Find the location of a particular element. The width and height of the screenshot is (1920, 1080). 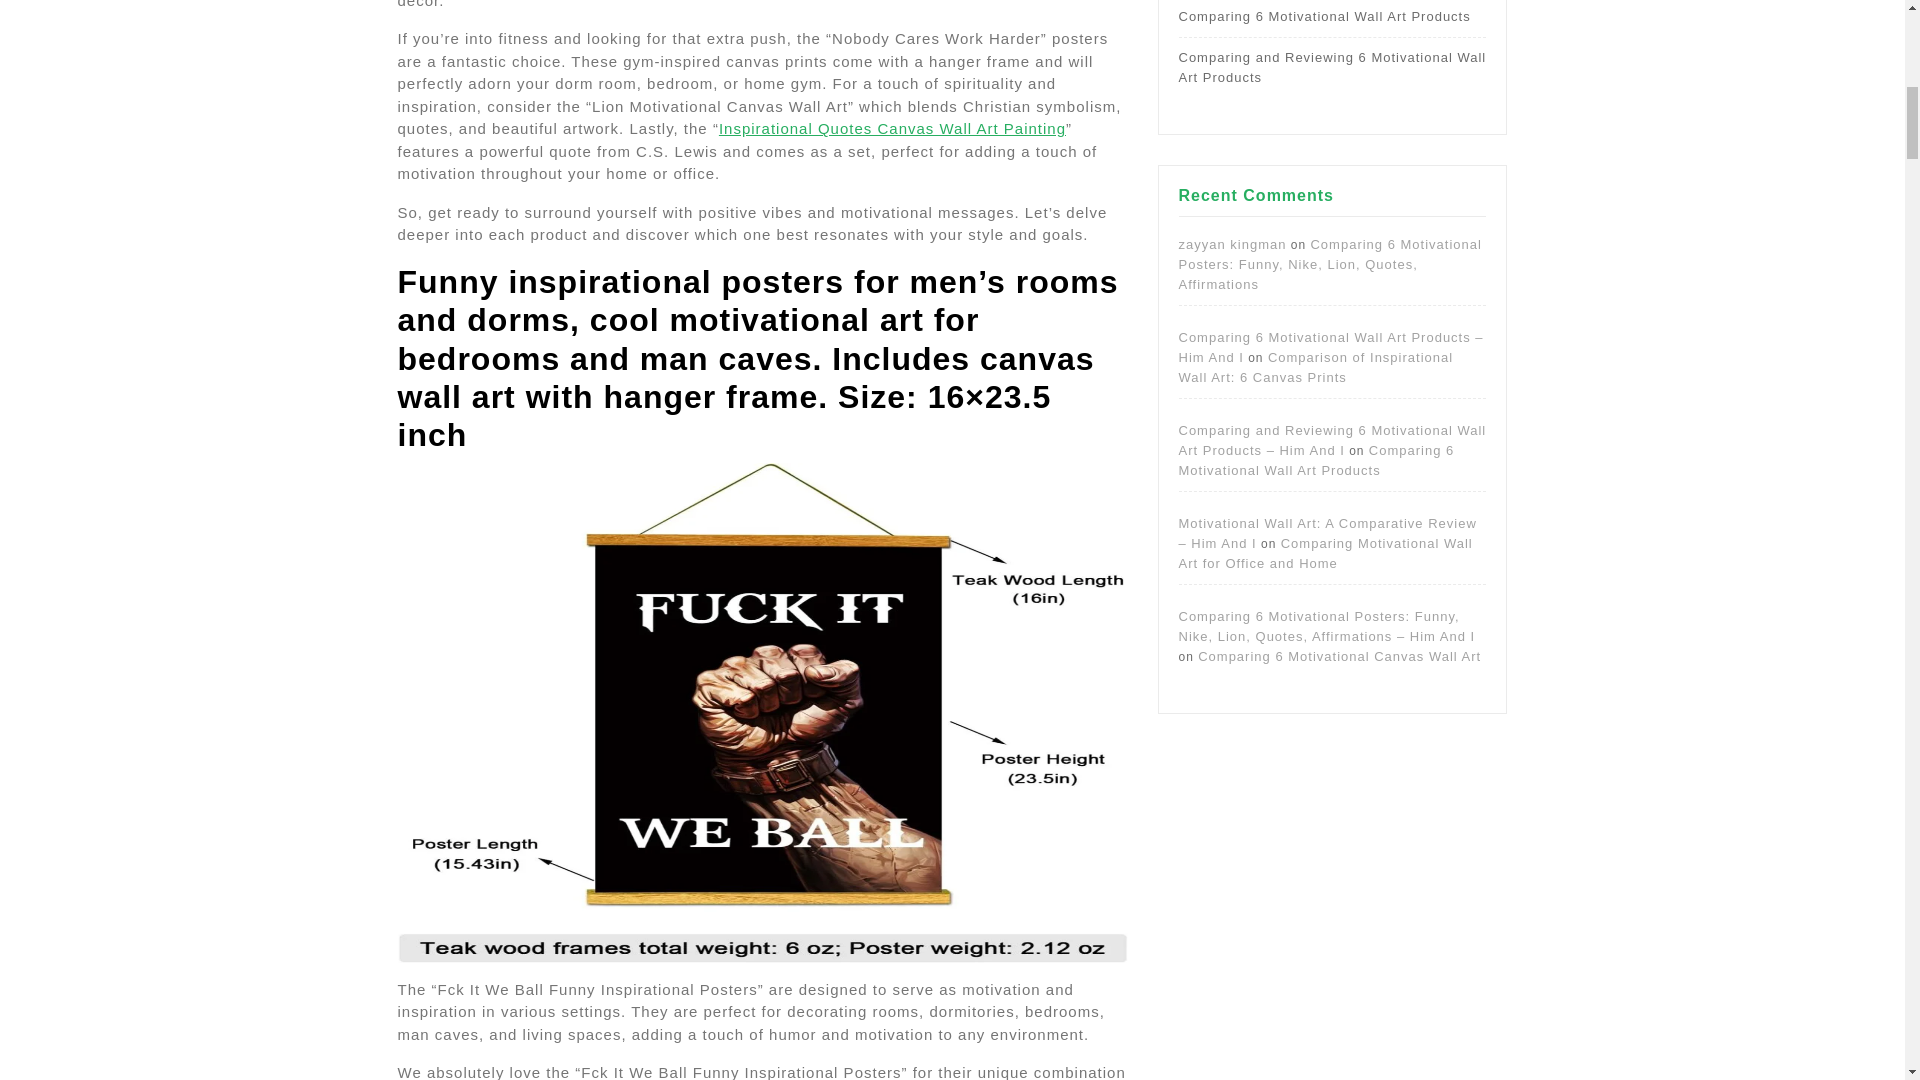

Comparison of Inspirational Wall Art: 6 Canvas Prints is located at coordinates (1316, 366).